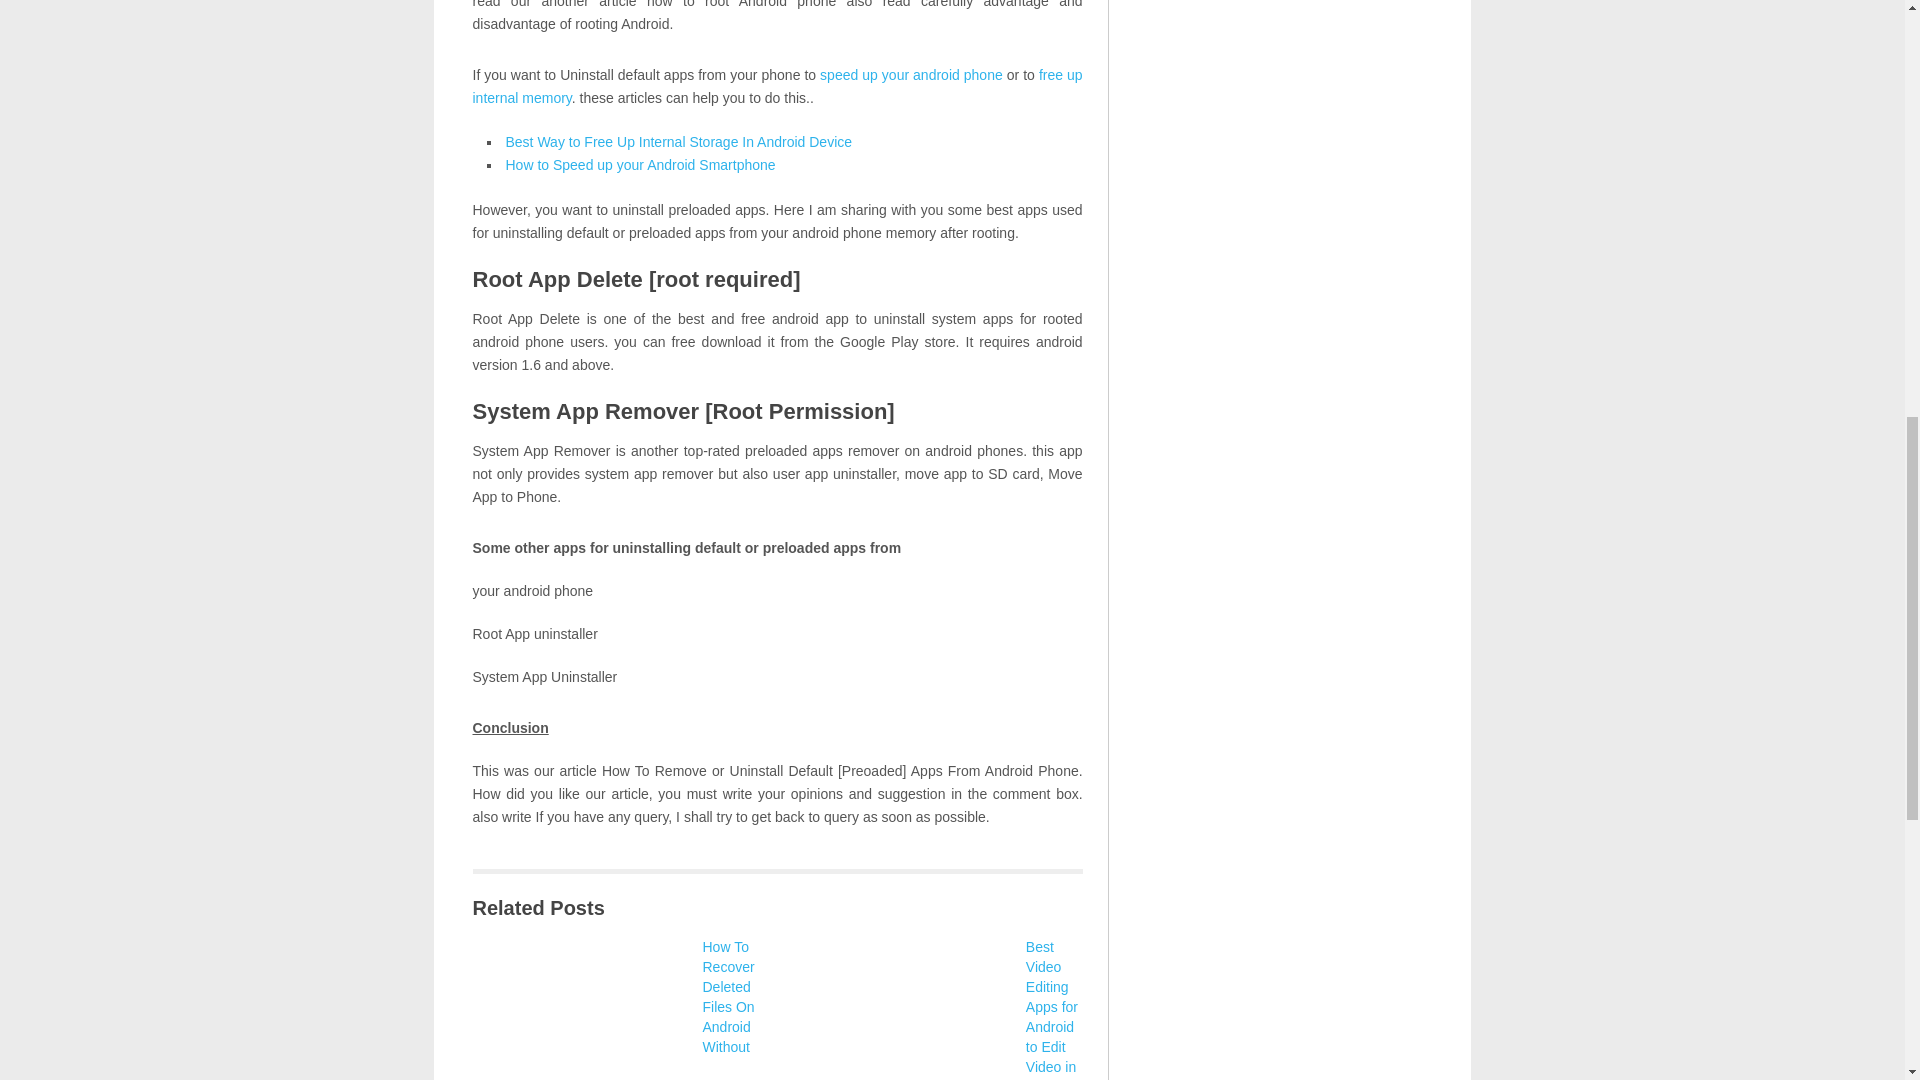  I want to click on 3, so click(906, 1008).